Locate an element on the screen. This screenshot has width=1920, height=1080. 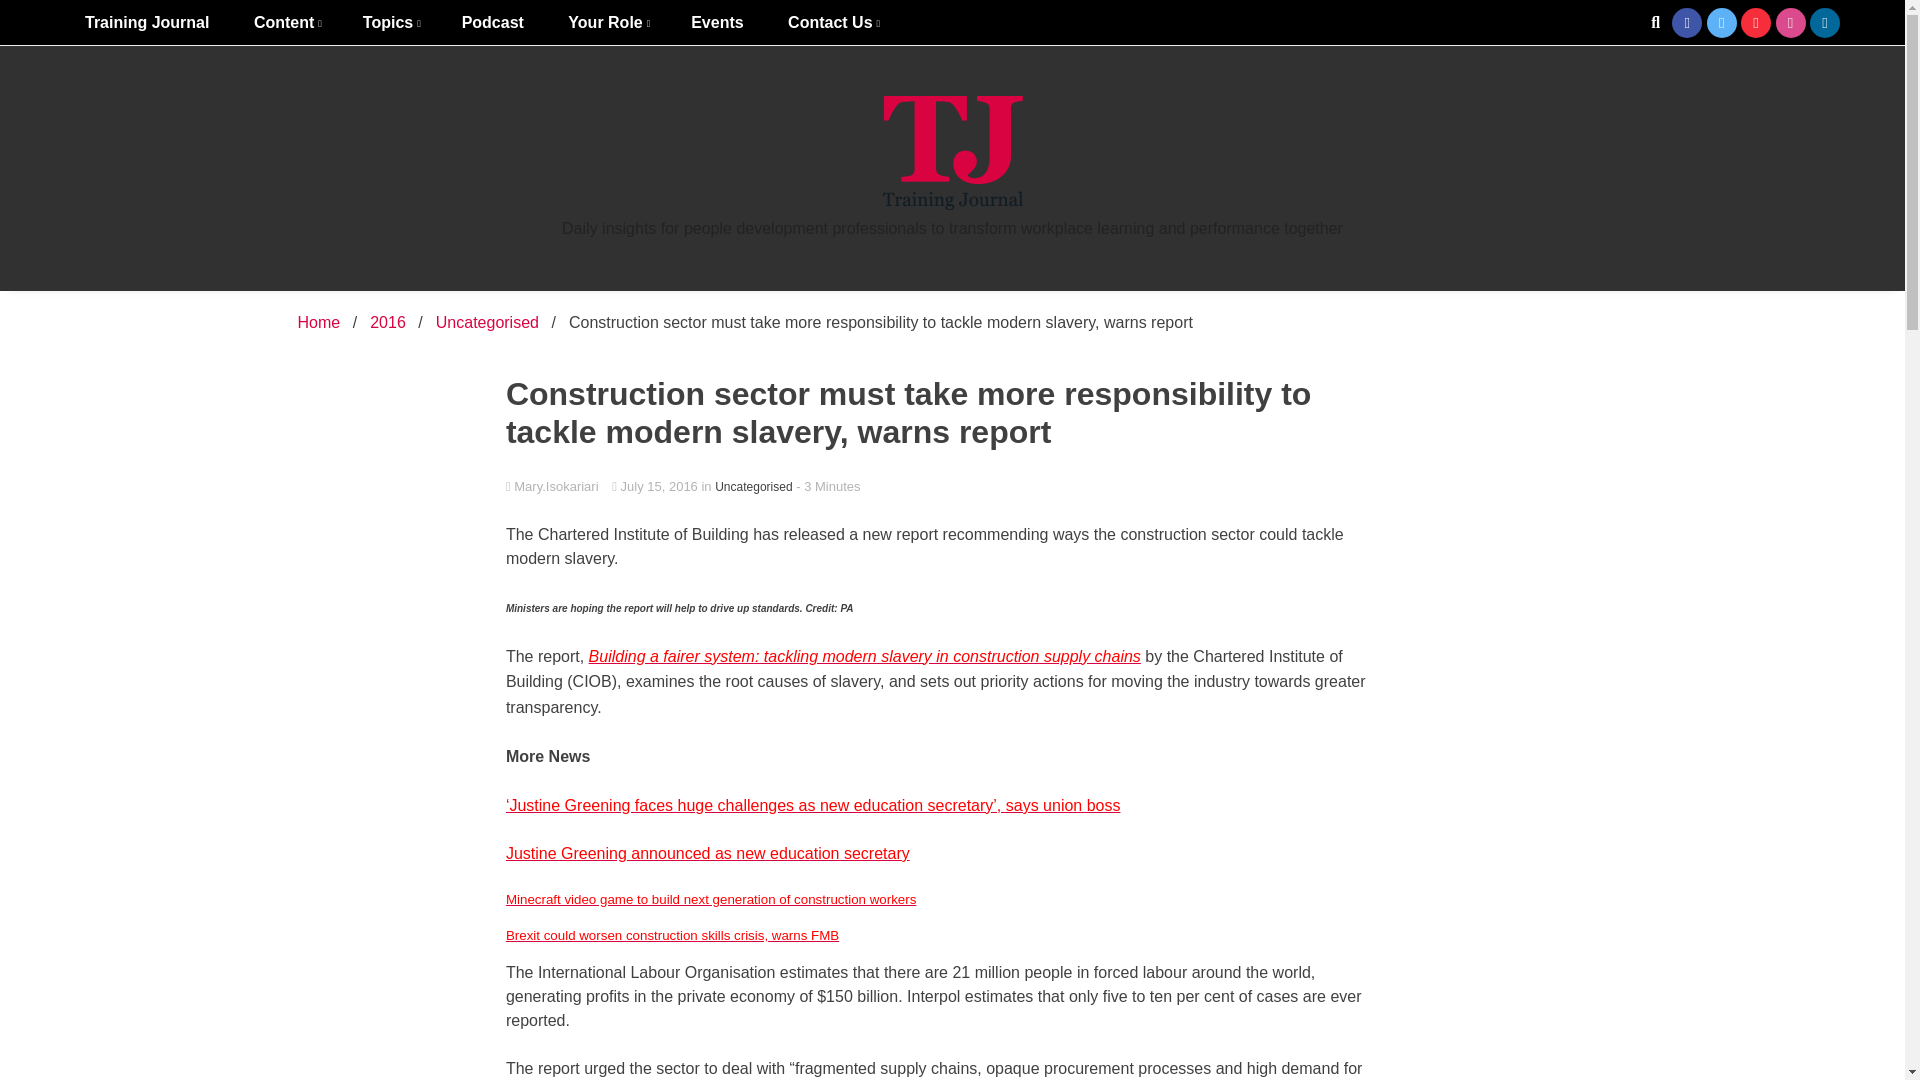
Topics is located at coordinates (390, 22).